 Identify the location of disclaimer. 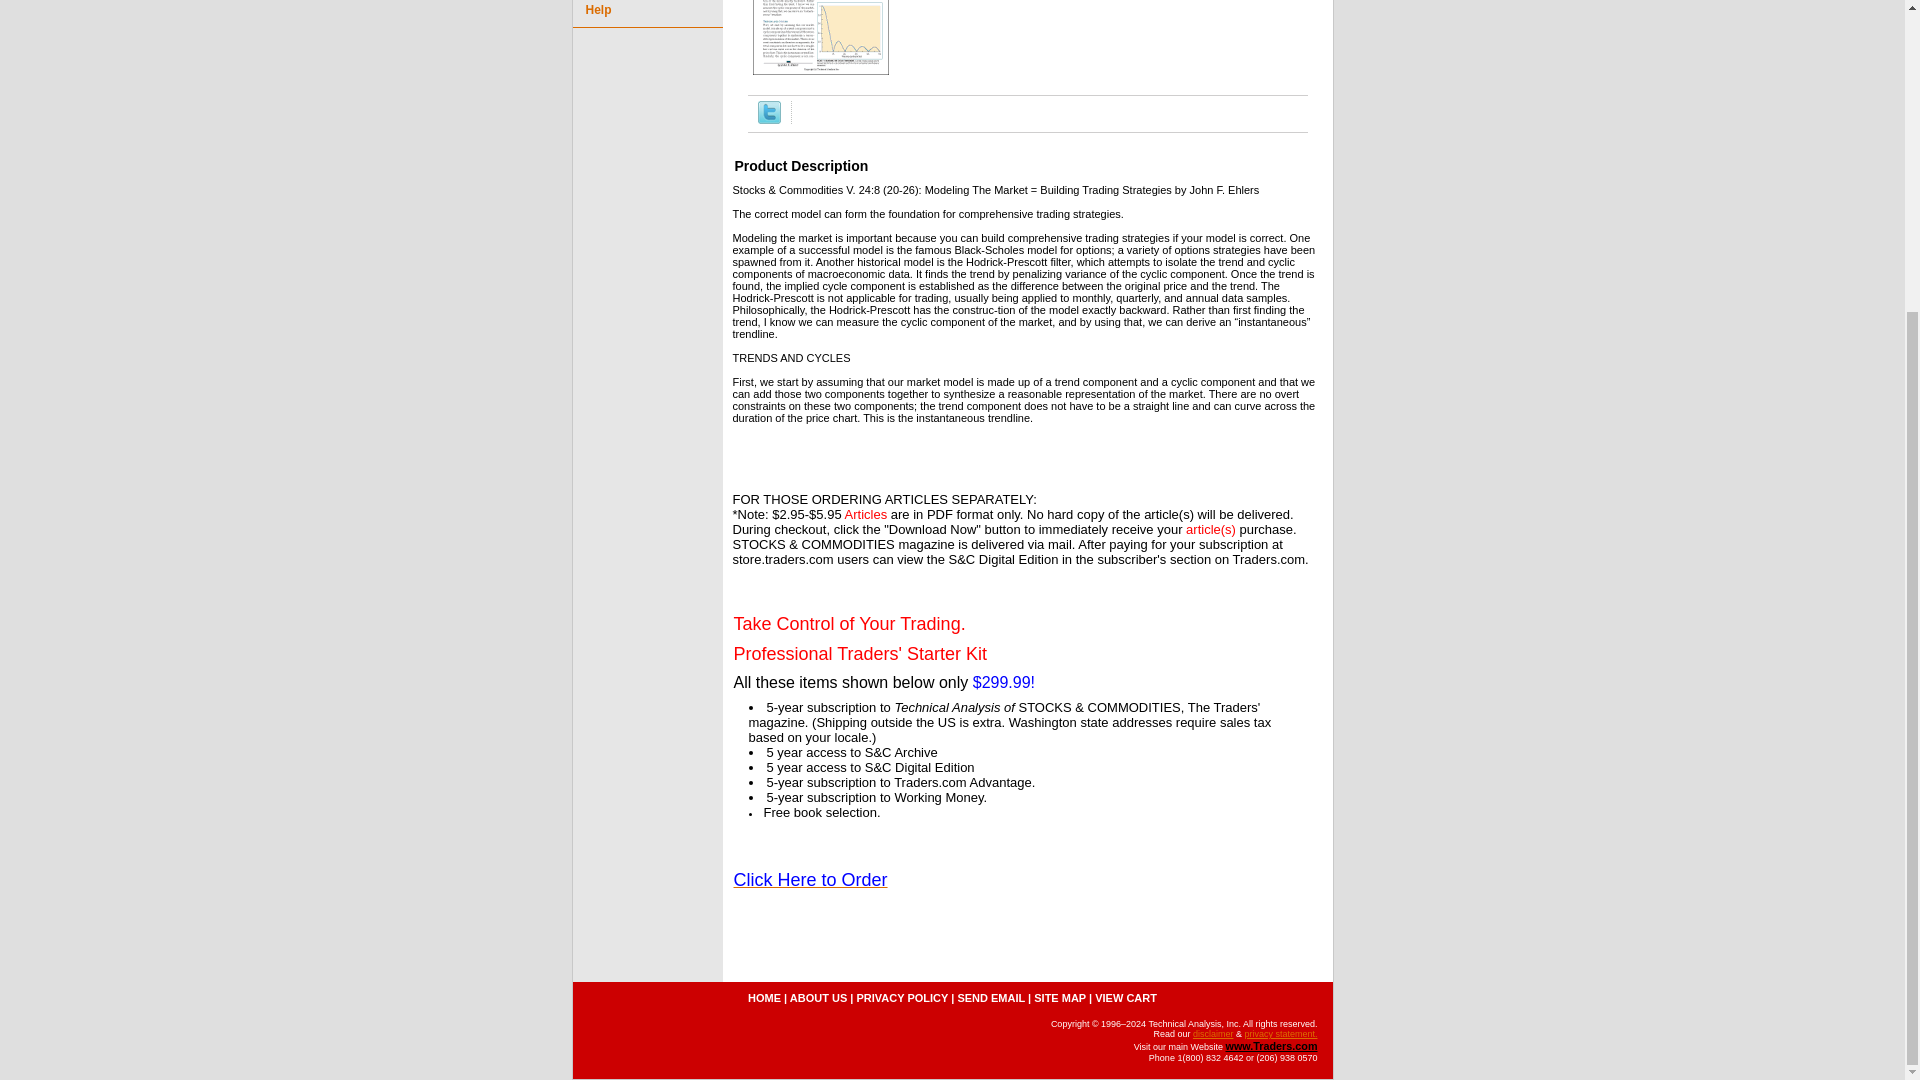
(1213, 1034).